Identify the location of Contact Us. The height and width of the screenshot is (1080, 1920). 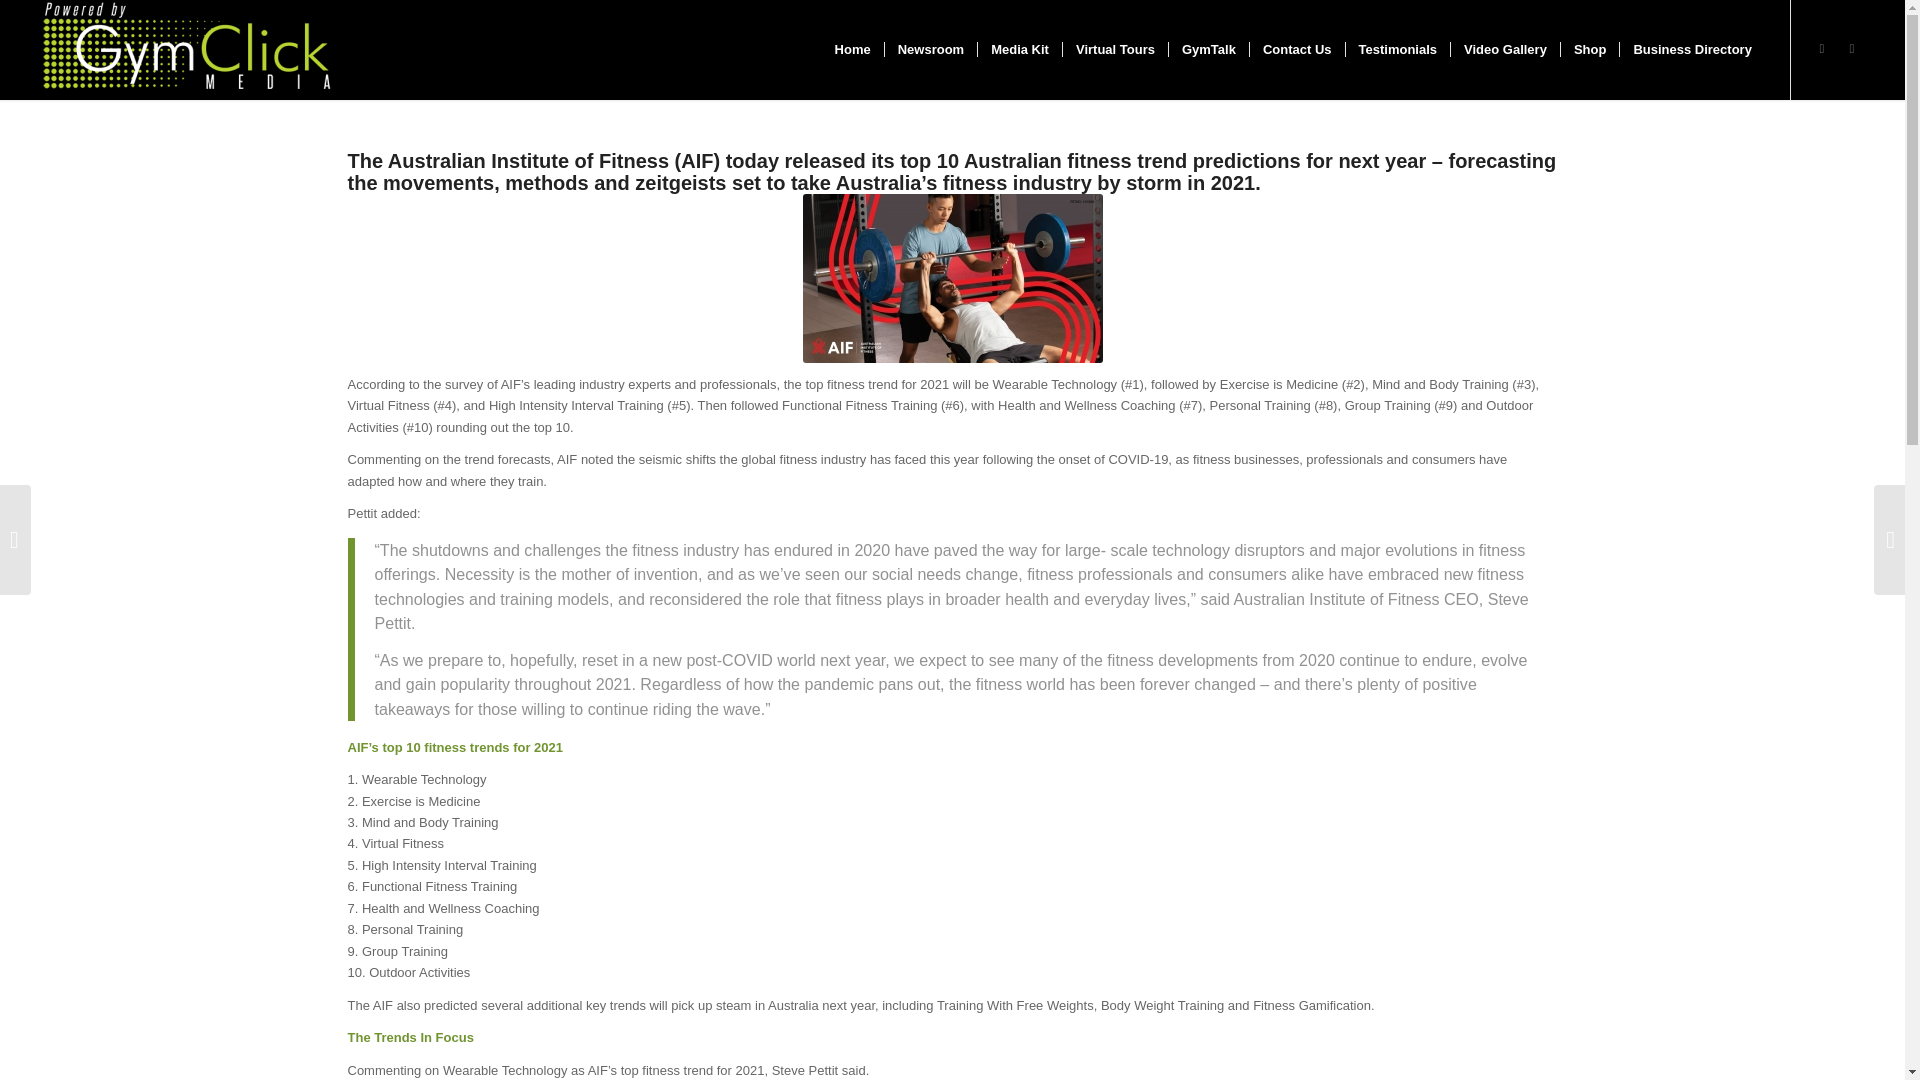
(1297, 50).